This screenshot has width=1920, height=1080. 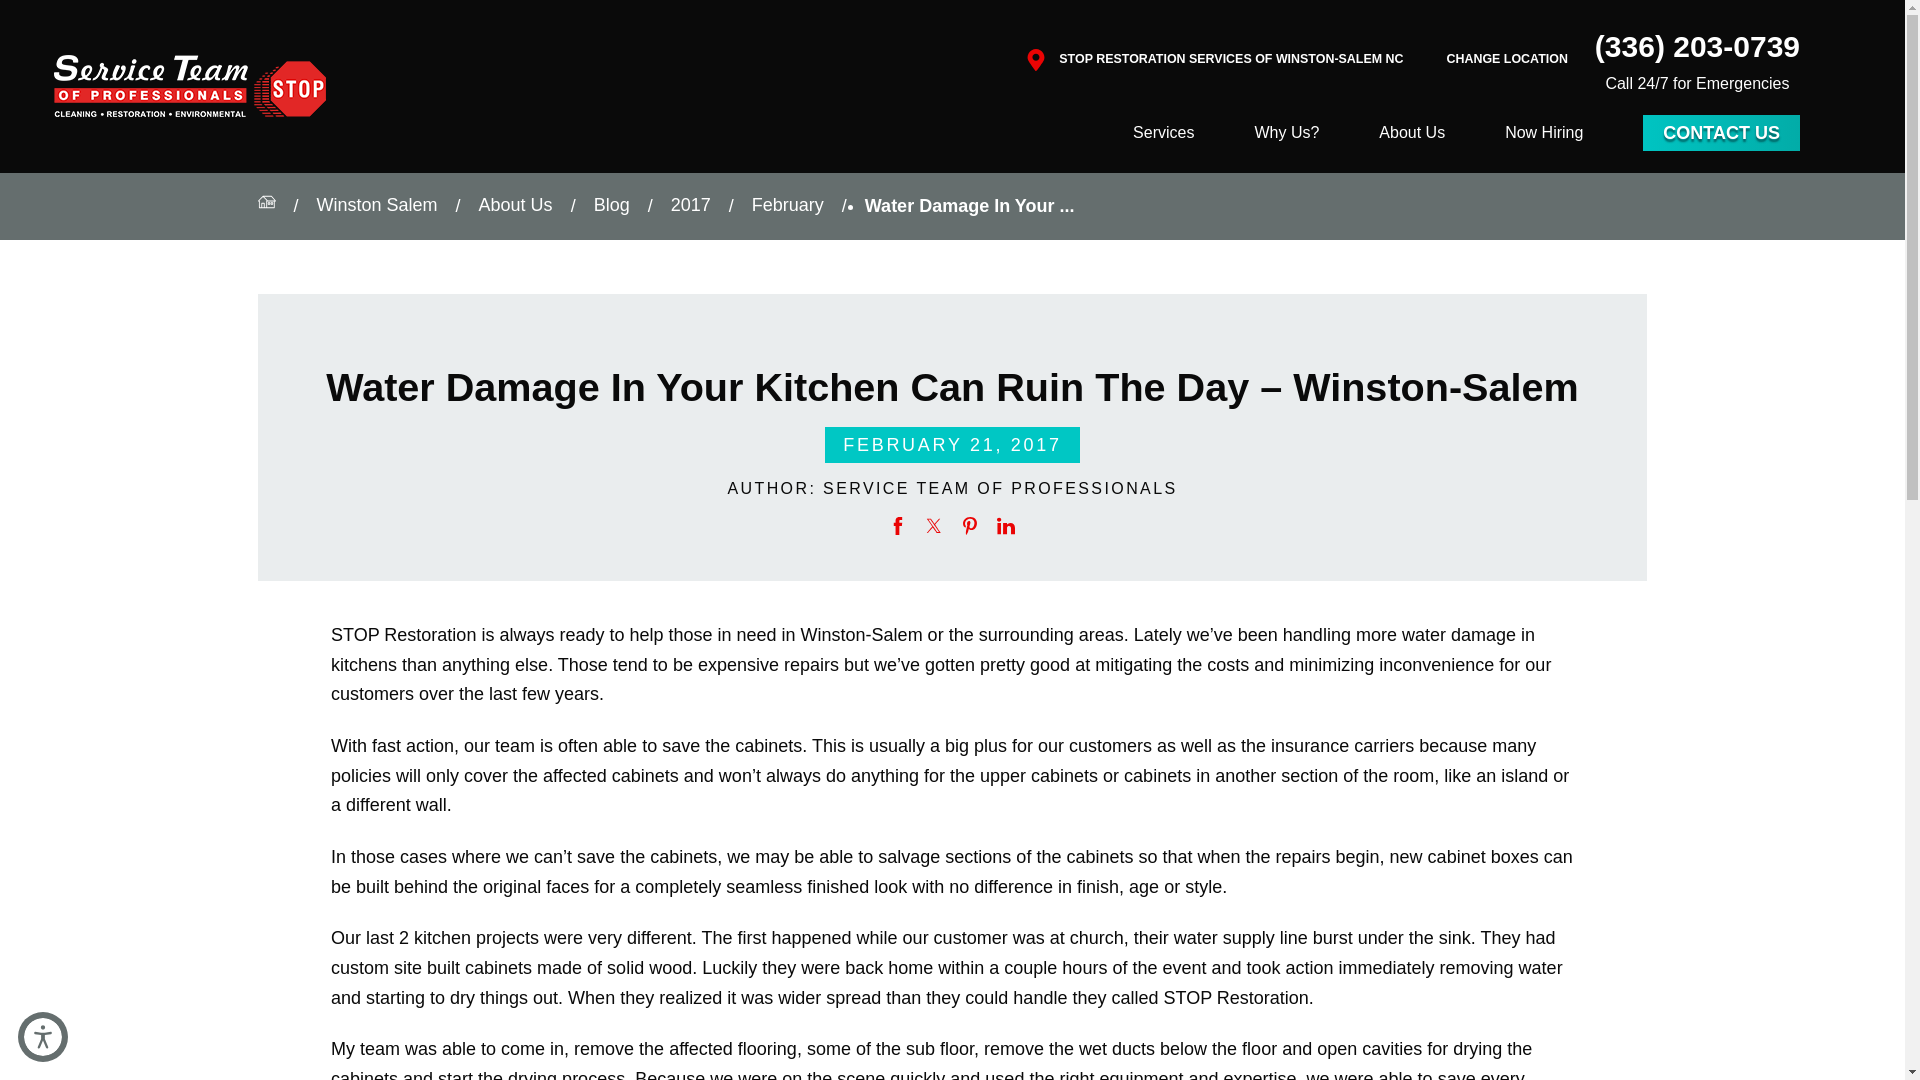 I want to click on Why Us?, so click(x=1286, y=132).